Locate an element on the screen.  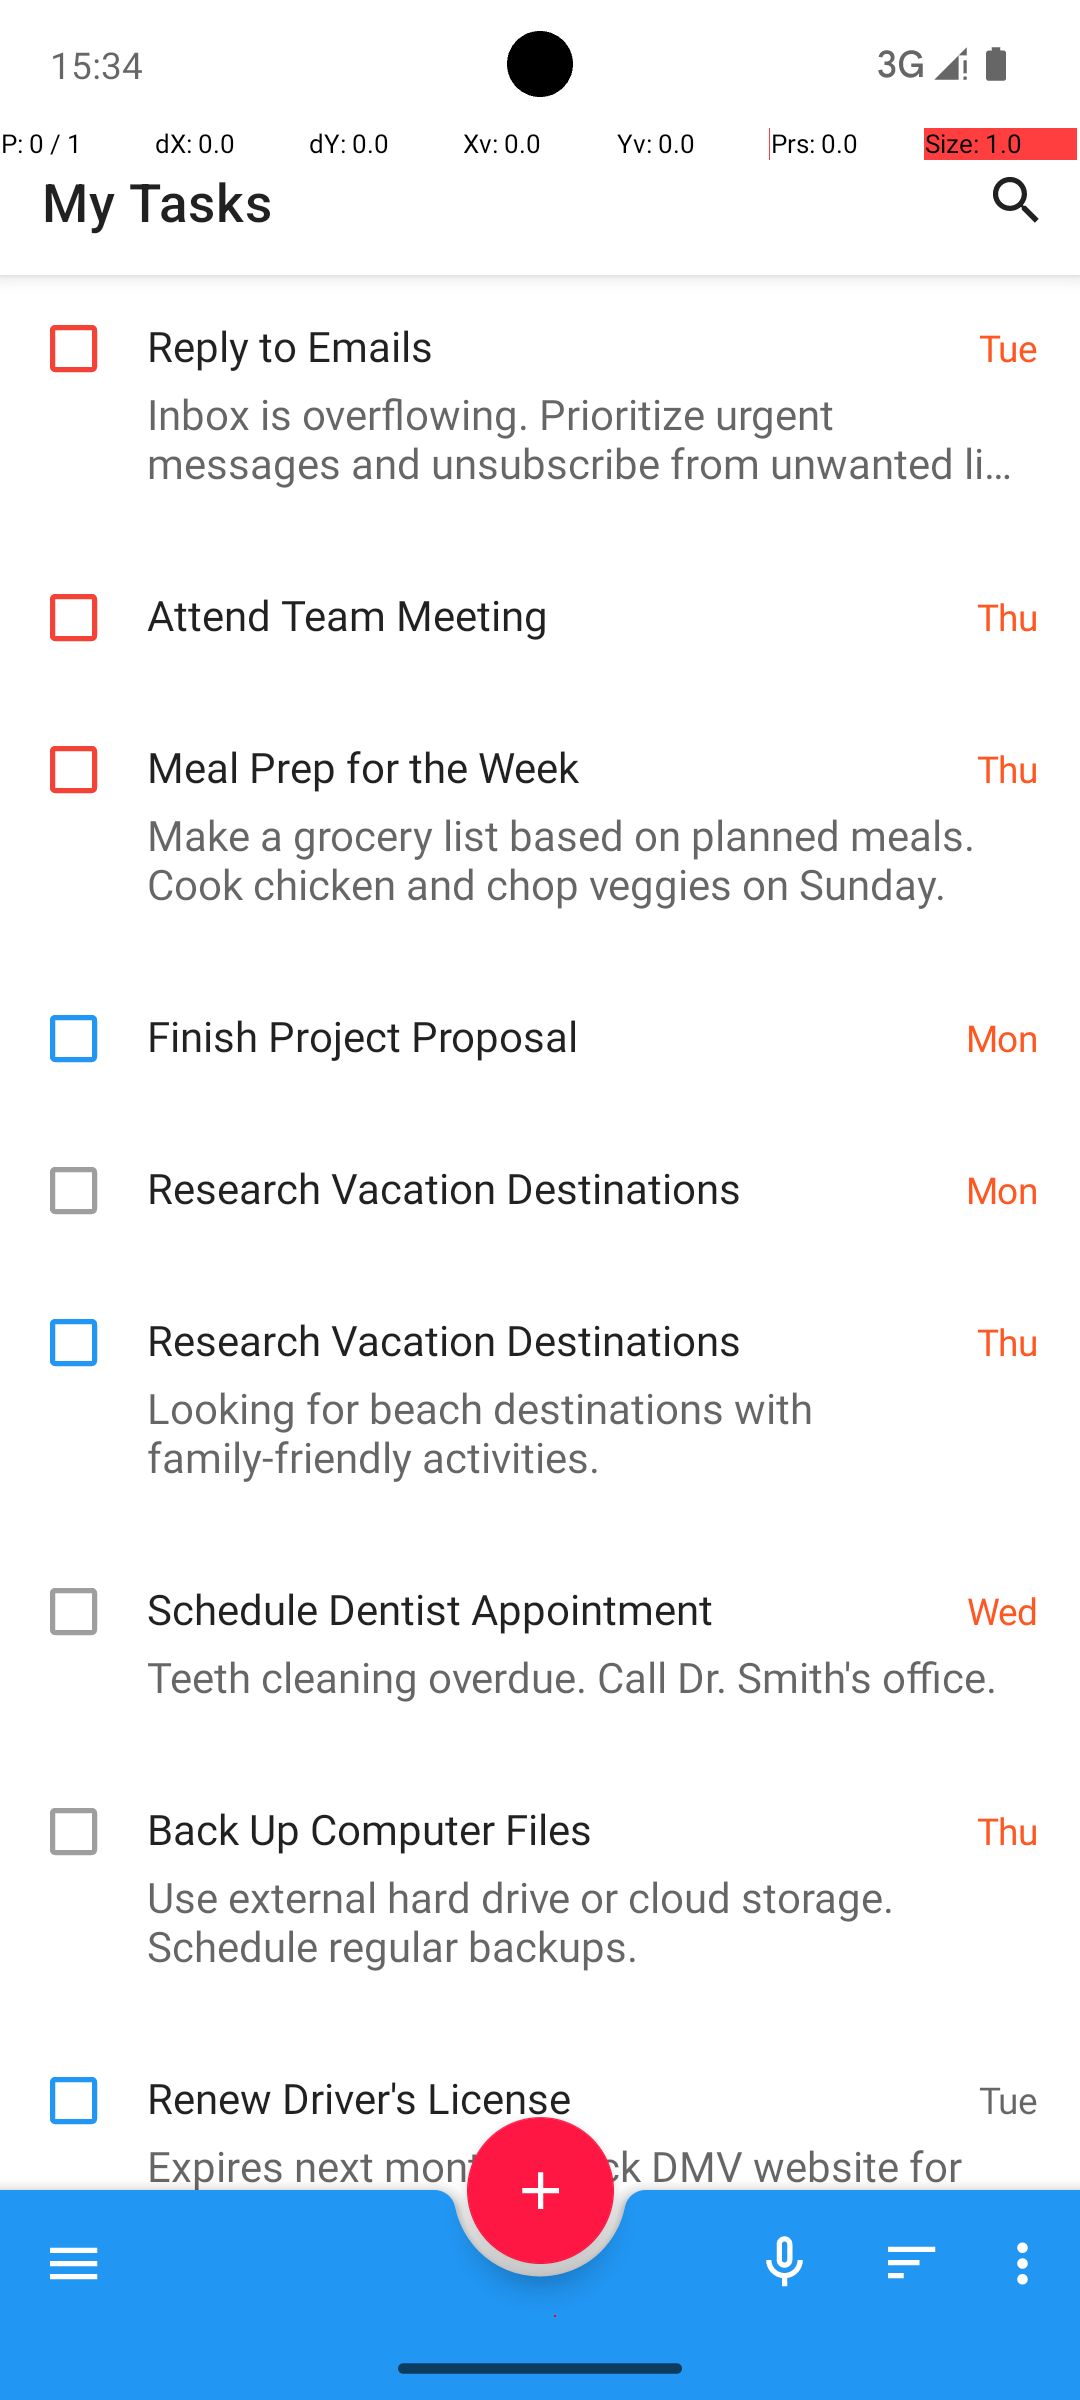
Renew Driver's License is located at coordinates (552, 2076).